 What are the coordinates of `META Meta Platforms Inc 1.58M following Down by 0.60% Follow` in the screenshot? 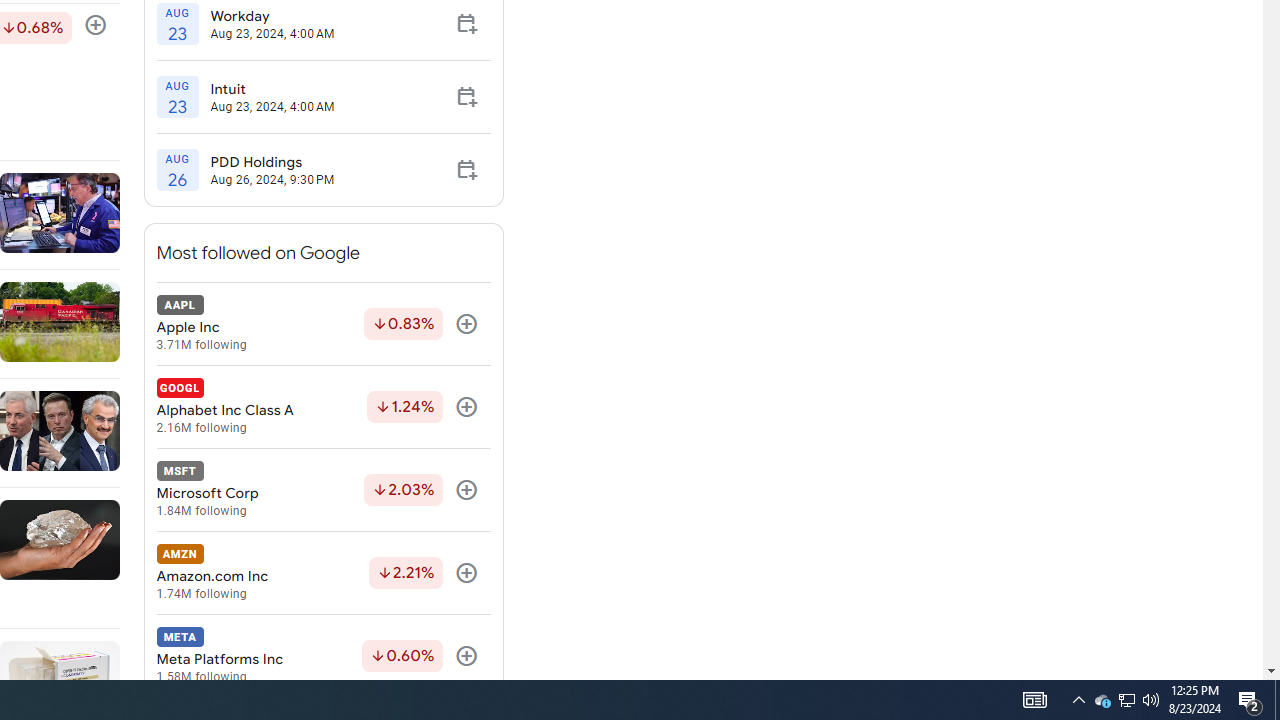 It's located at (323, 656).